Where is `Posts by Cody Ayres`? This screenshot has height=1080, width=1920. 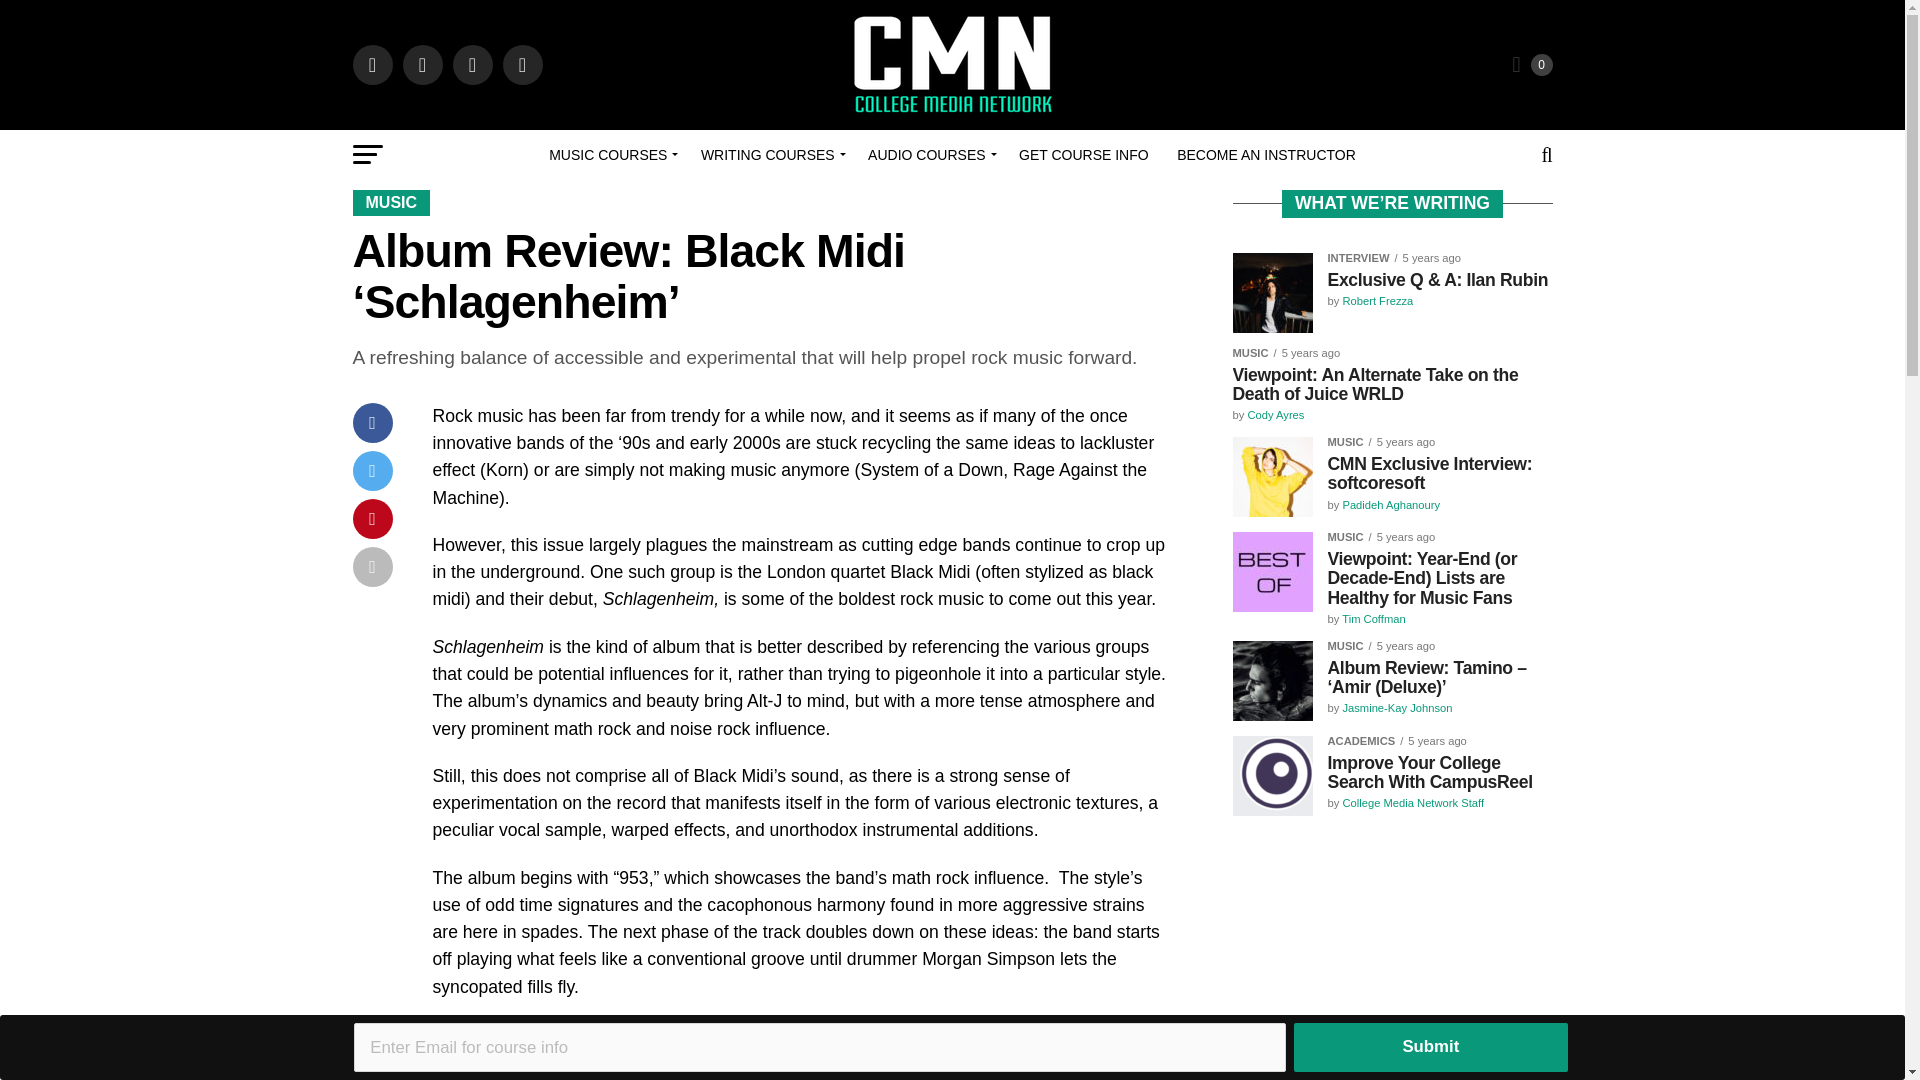
Posts by Cody Ayres is located at coordinates (1274, 415).